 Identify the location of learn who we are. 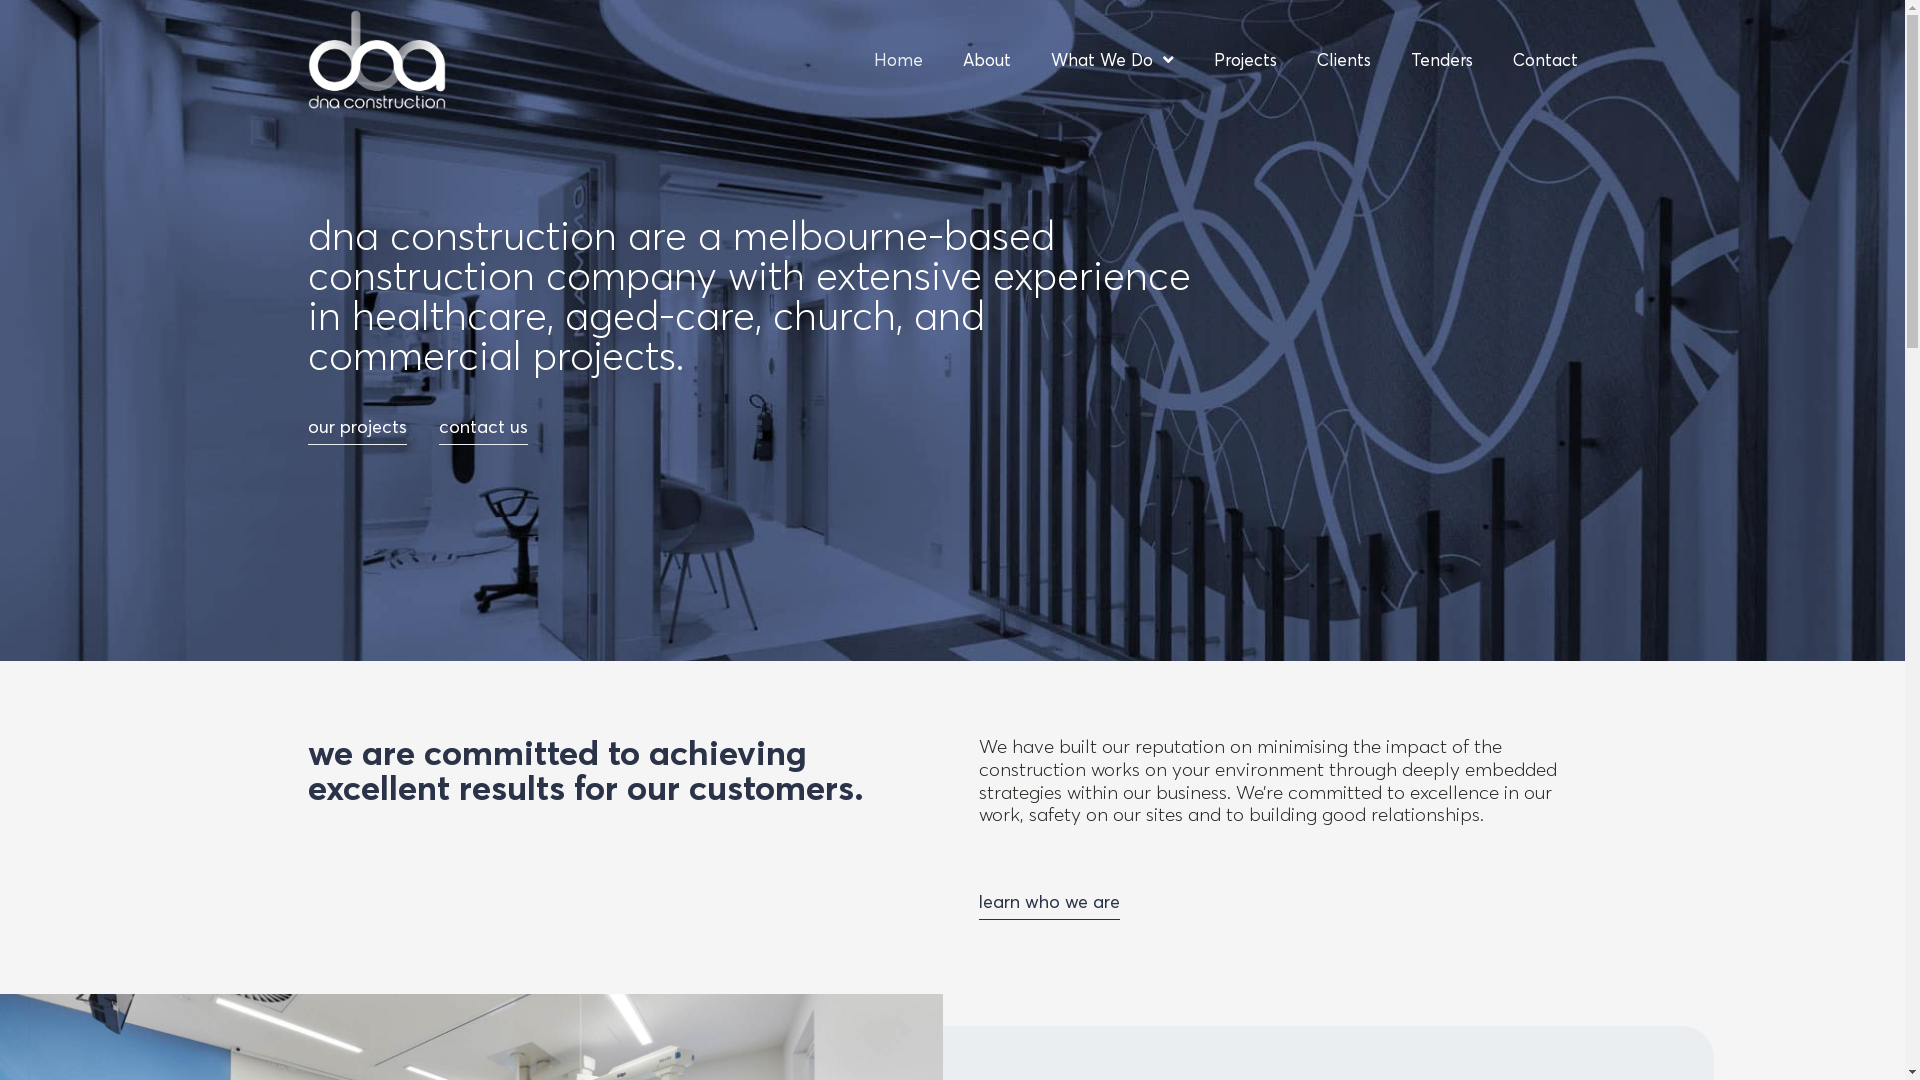
(1048, 906).